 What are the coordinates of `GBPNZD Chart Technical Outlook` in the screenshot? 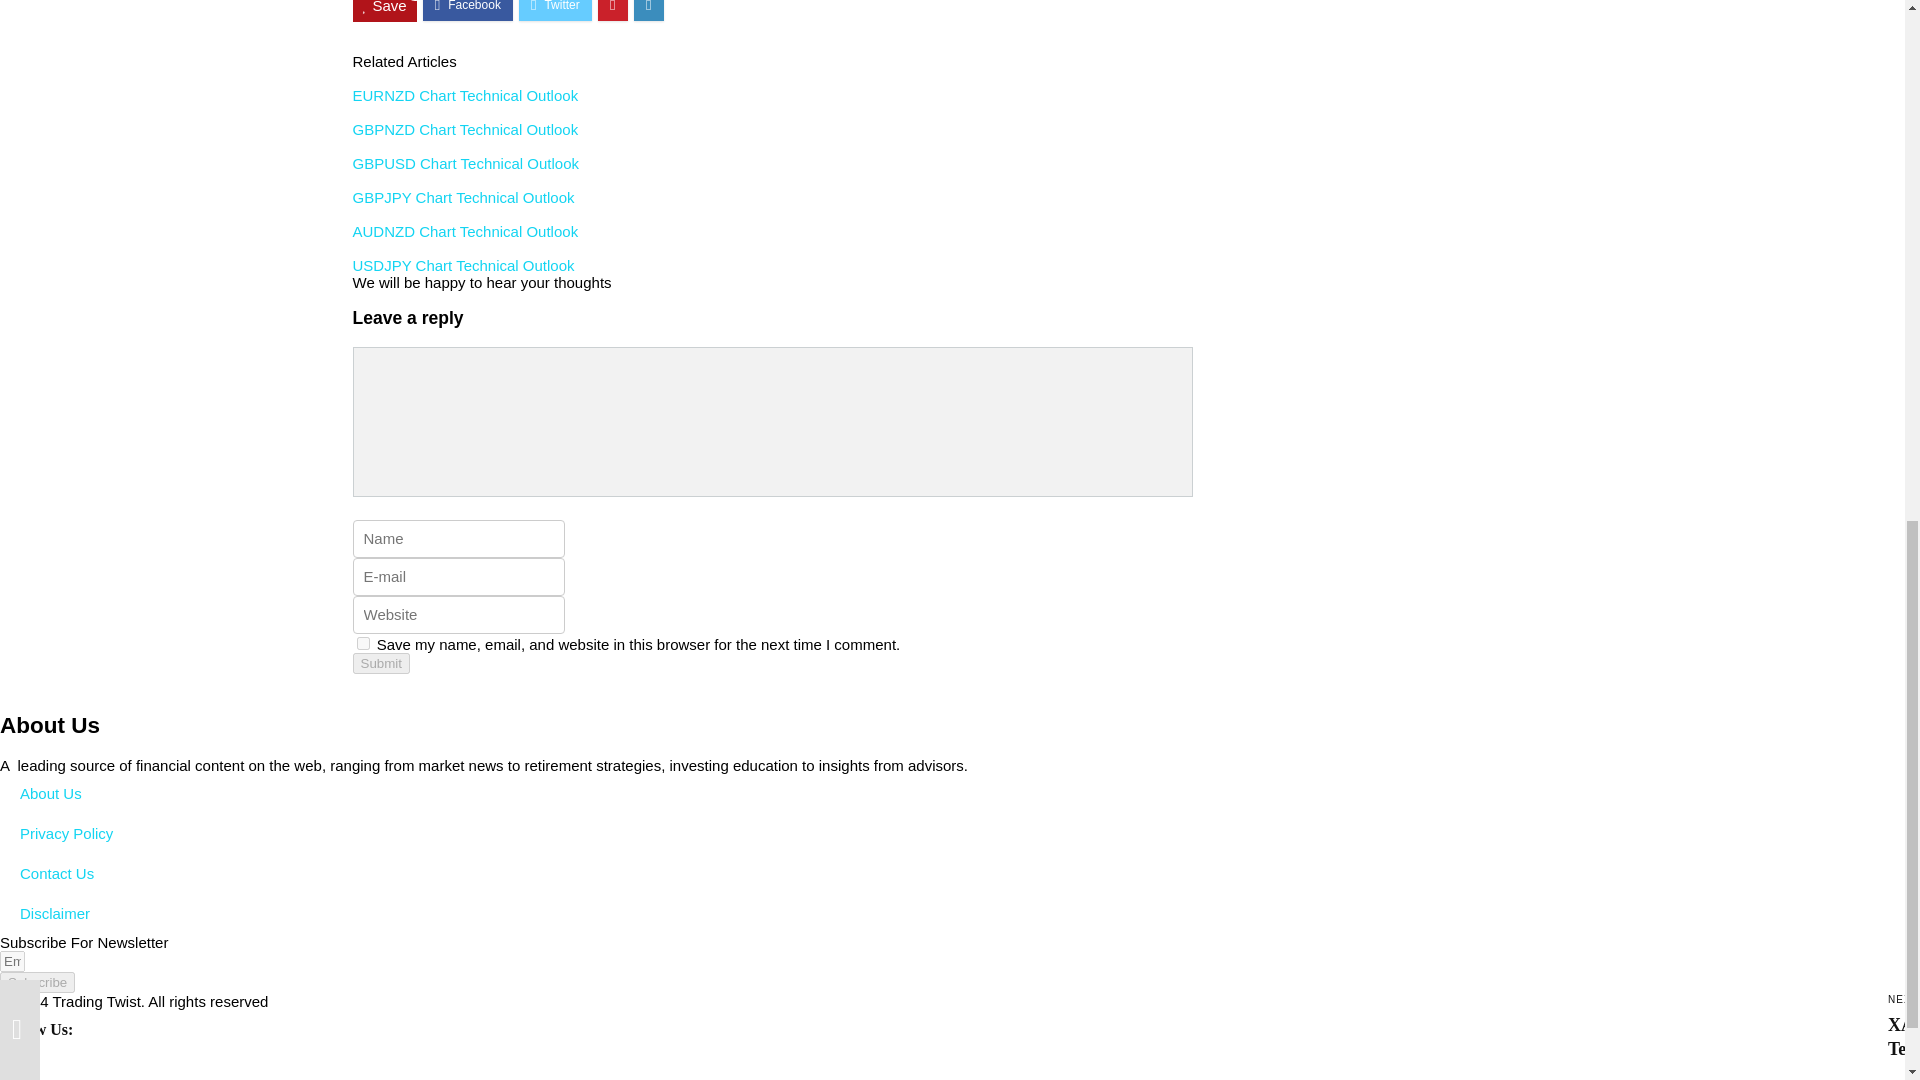 It's located at (464, 129).